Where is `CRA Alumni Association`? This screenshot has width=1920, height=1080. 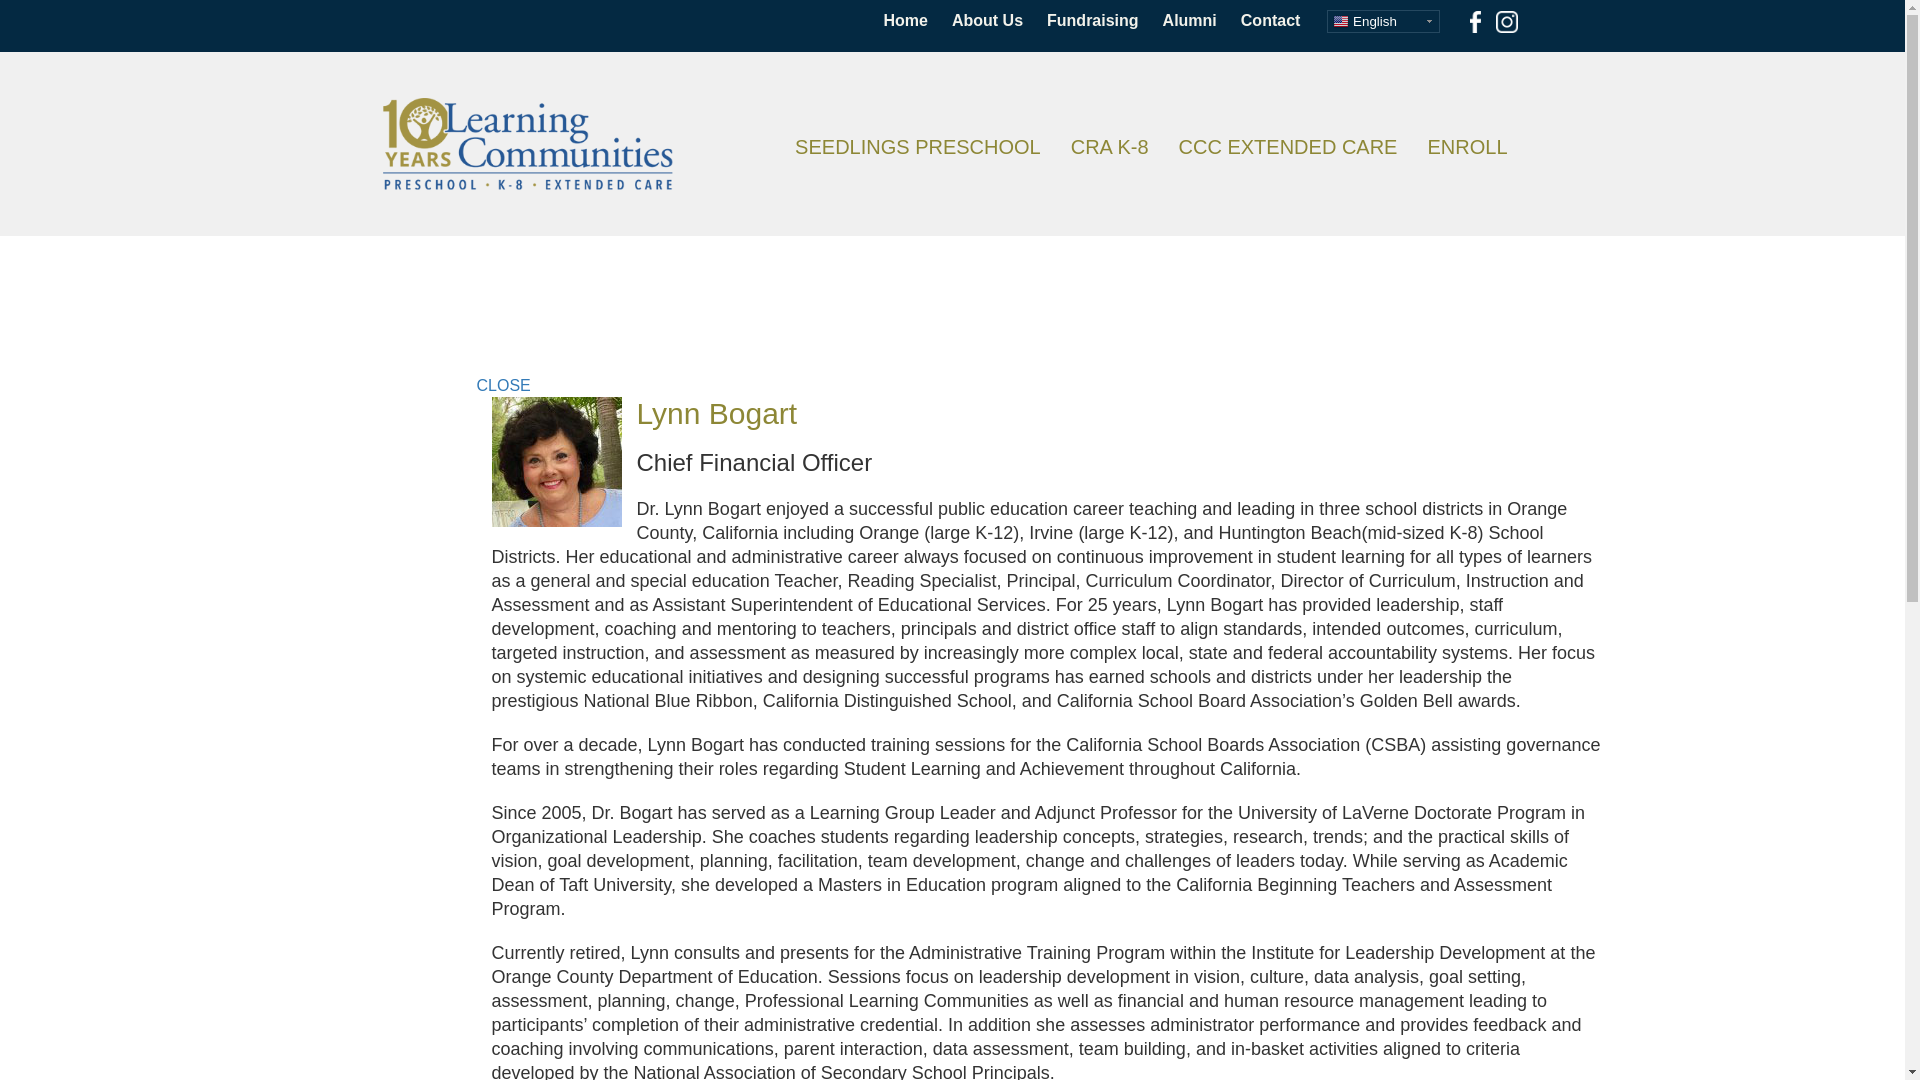 CRA Alumni Association is located at coordinates (1189, 20).